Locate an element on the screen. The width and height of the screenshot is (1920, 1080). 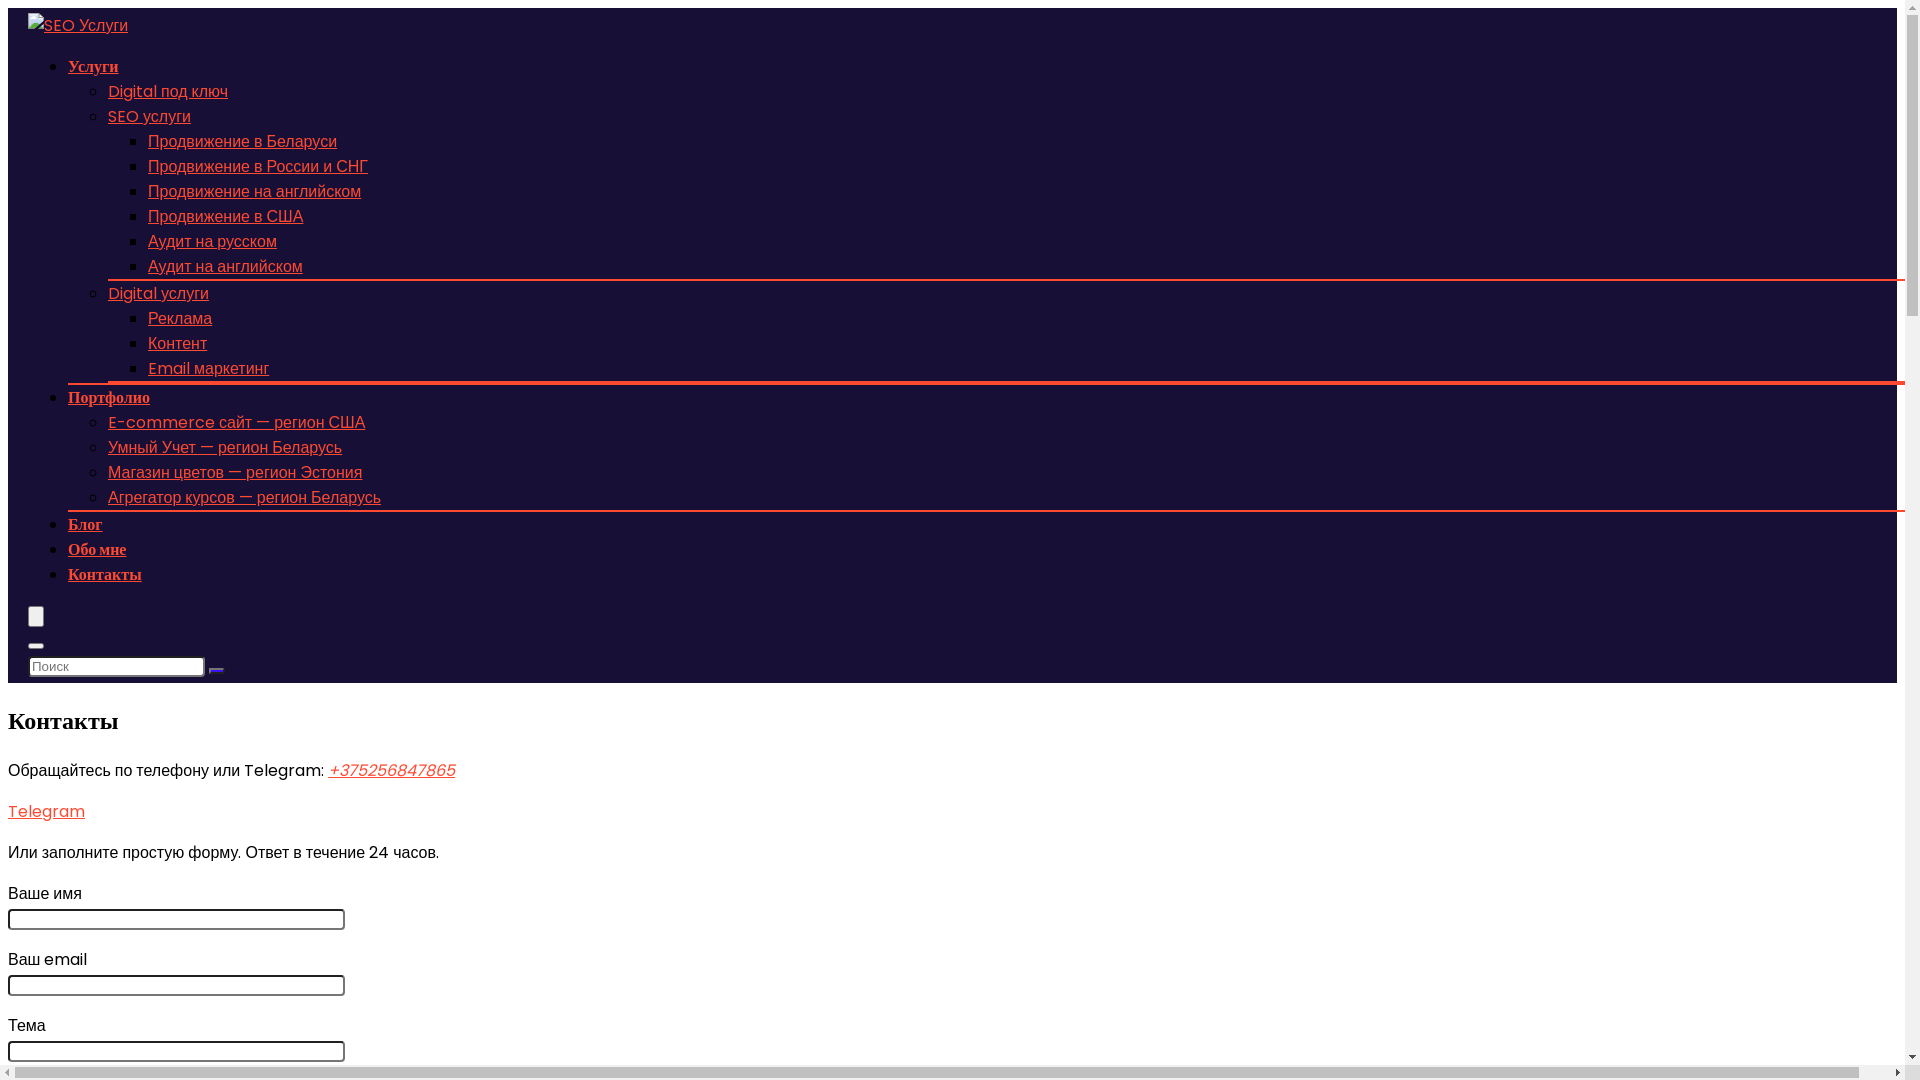
+375256847865 is located at coordinates (392, 770).